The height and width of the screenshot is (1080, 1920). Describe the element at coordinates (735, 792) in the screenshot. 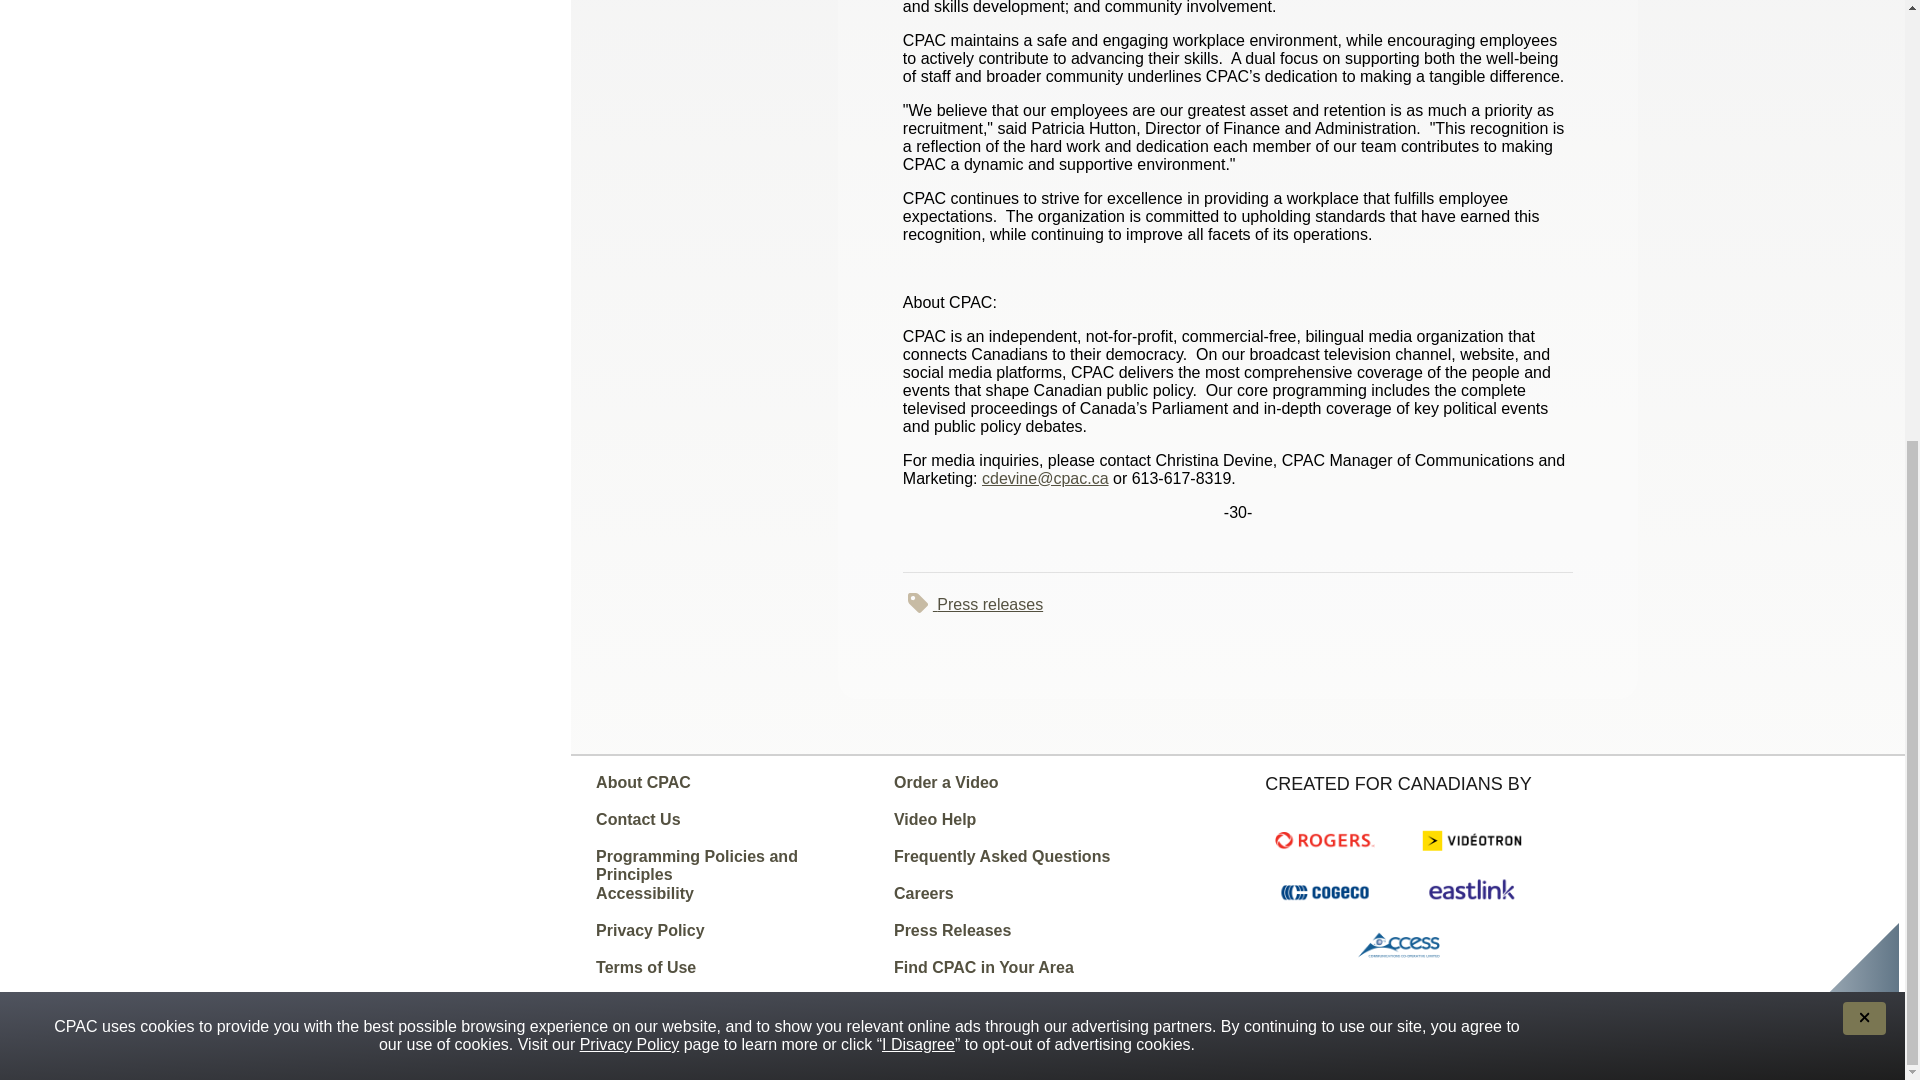

I see `About CPAC` at that location.